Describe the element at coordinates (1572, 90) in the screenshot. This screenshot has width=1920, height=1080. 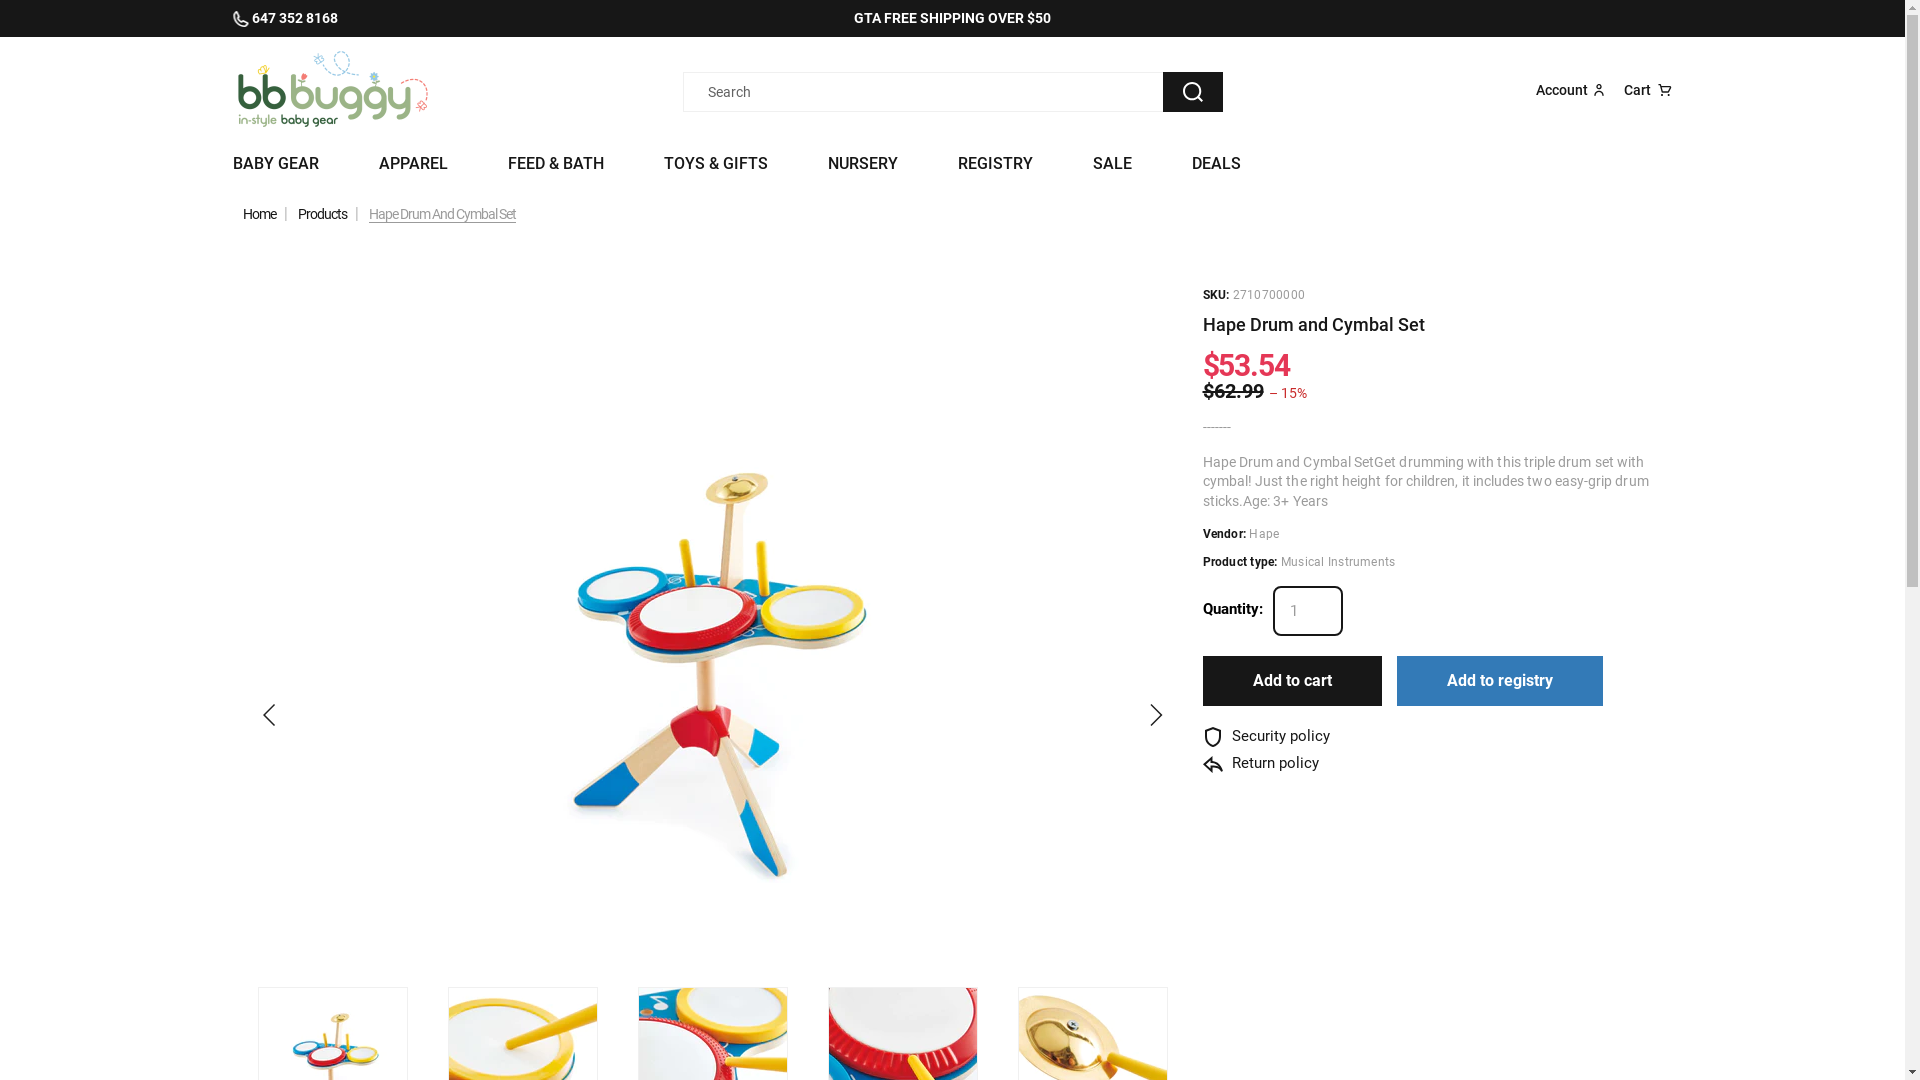
I see `Account` at that location.